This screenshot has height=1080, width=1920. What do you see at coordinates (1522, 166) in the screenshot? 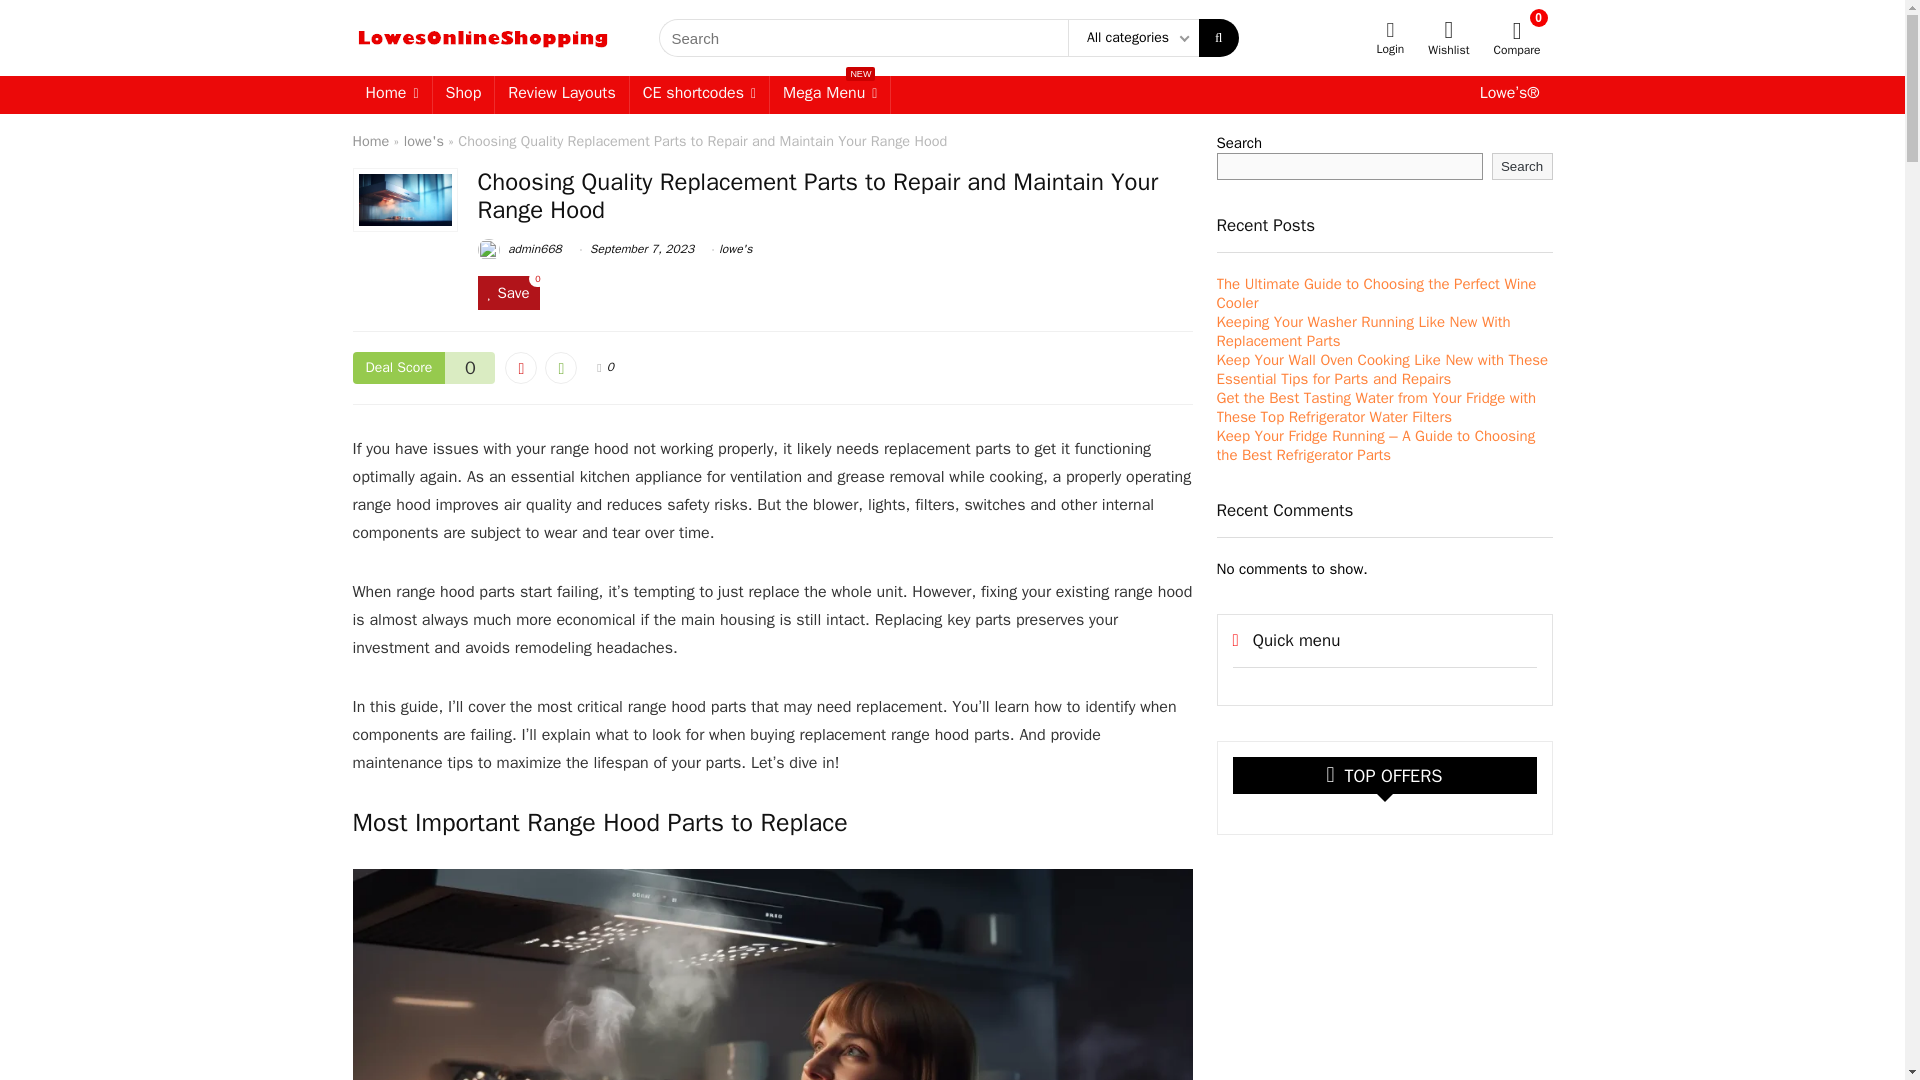
I see `Search` at bounding box center [1522, 166].